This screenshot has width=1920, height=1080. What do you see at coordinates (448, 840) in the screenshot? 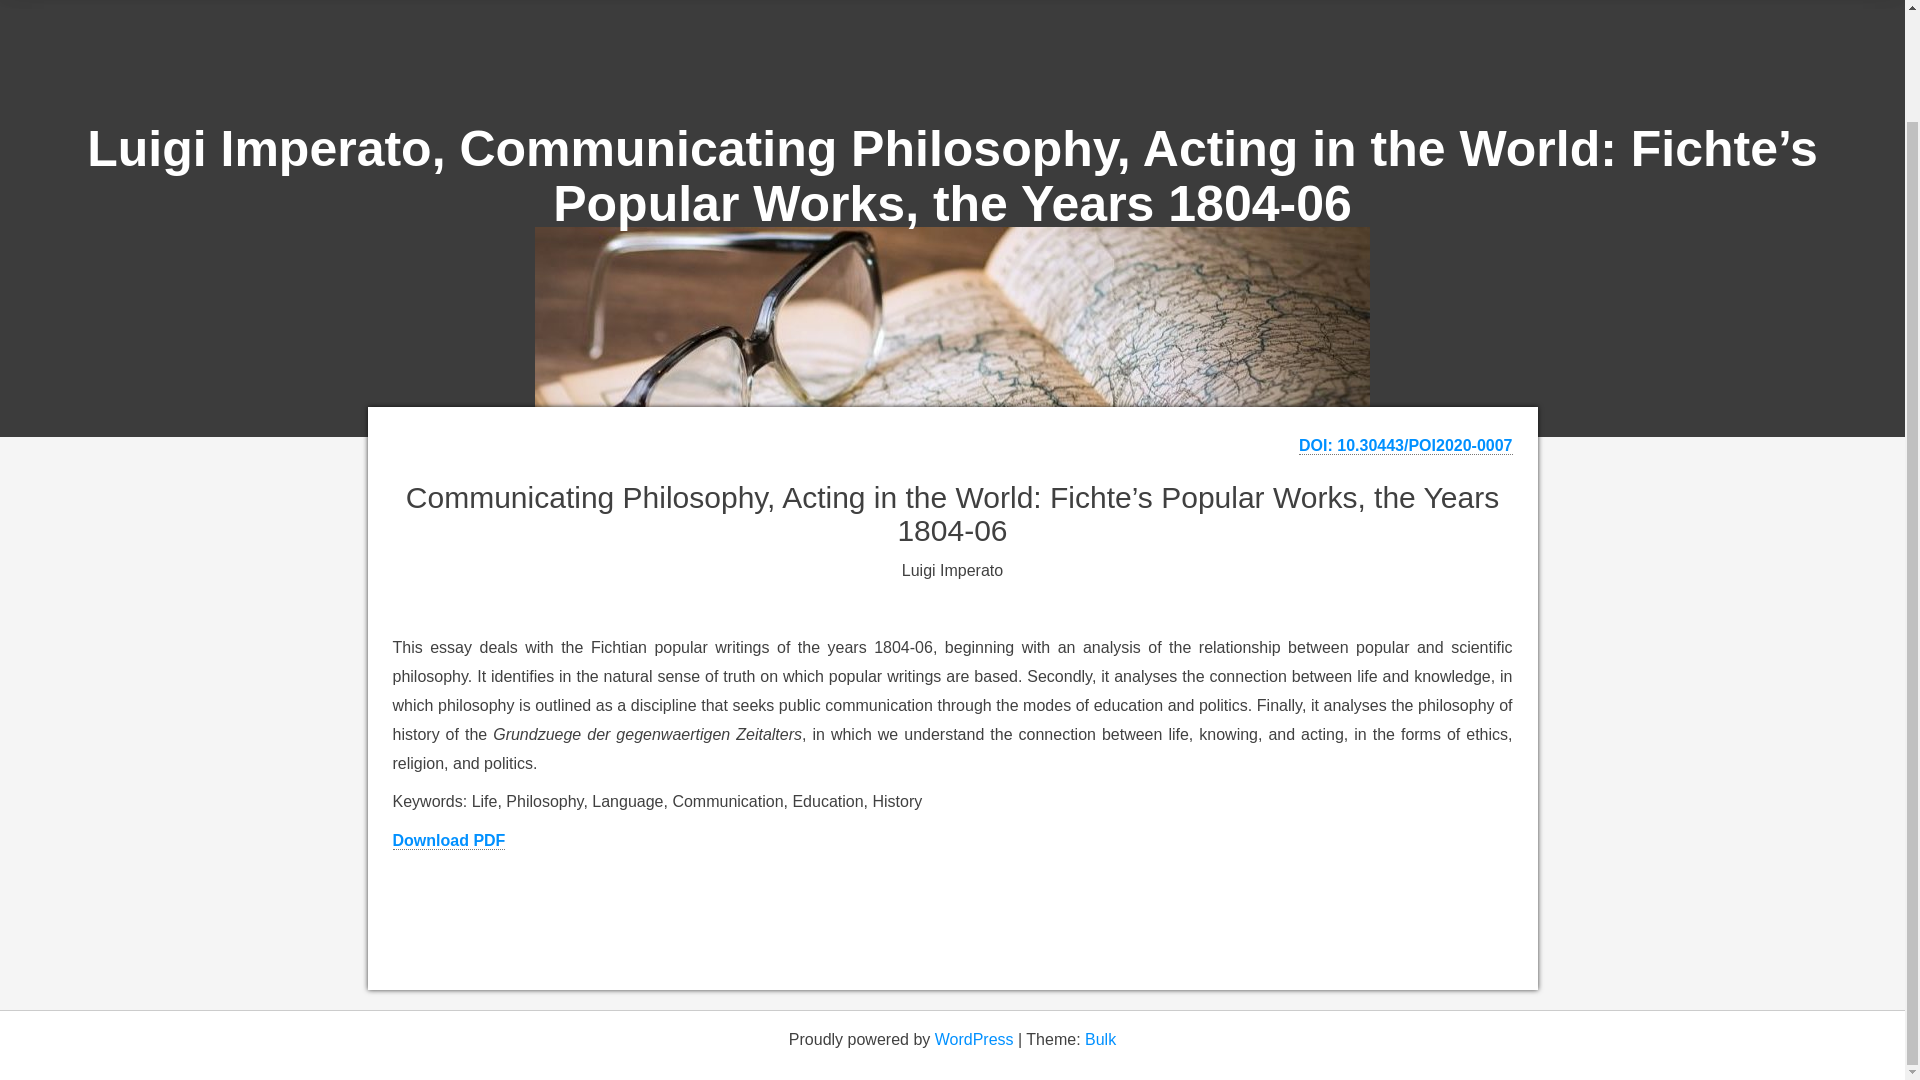
I see `Download PDF` at bounding box center [448, 840].